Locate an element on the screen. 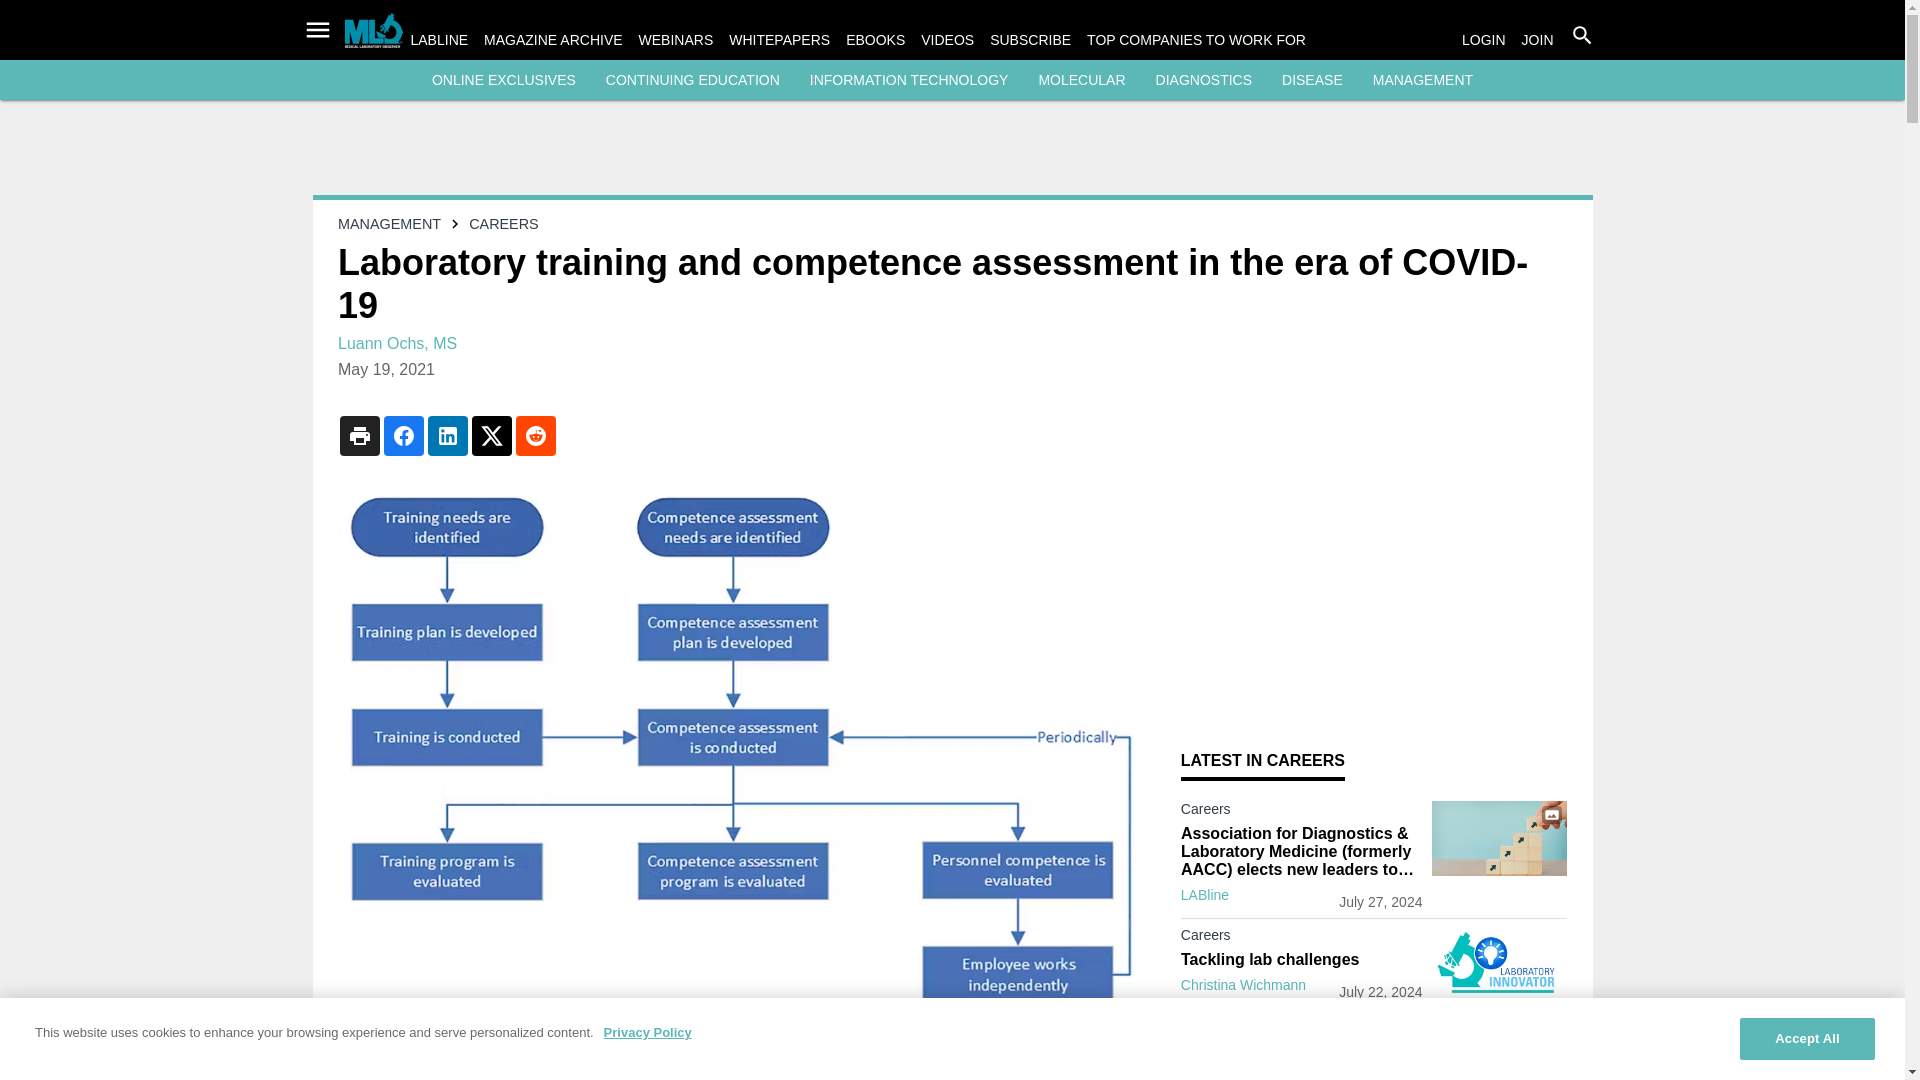  CONTINUING EDUCATION is located at coordinates (692, 80).